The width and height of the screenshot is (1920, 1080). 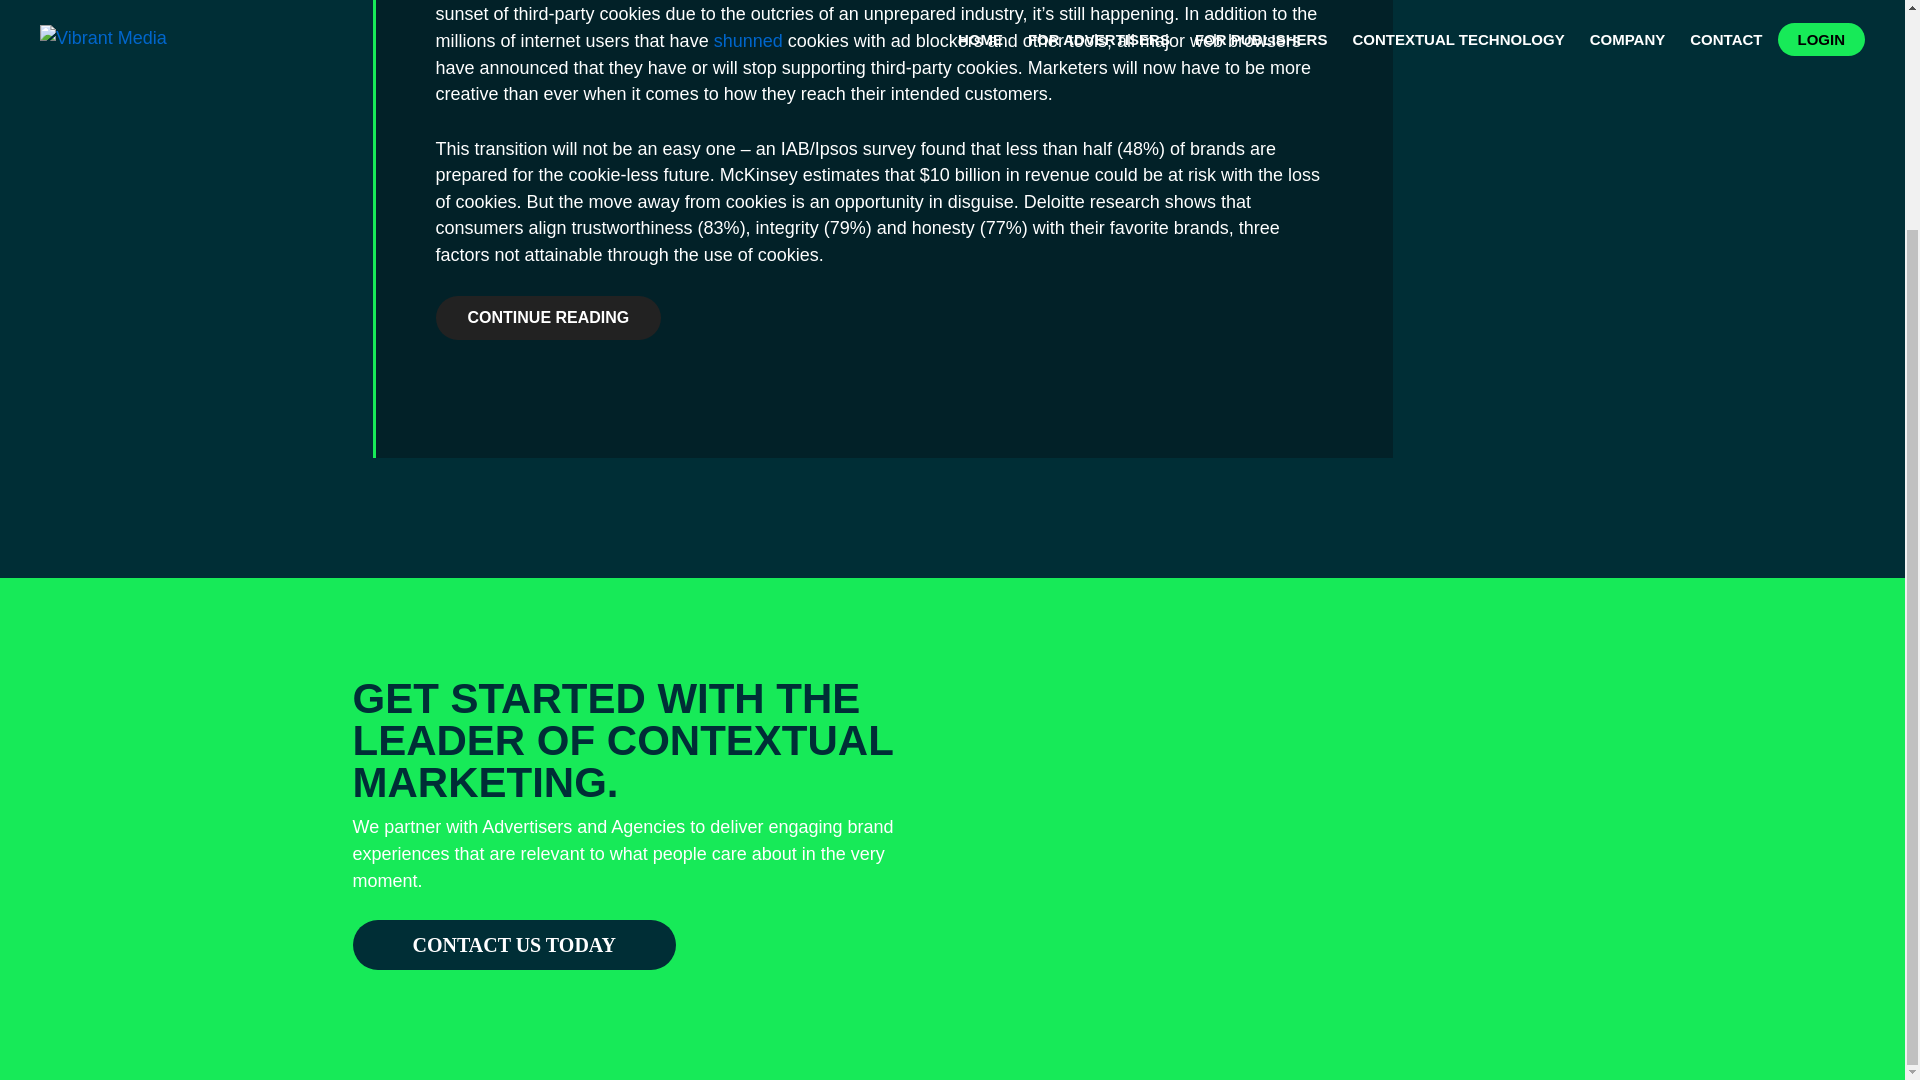 What do you see at coordinates (739, 731) in the screenshot?
I see `Opt Out` at bounding box center [739, 731].